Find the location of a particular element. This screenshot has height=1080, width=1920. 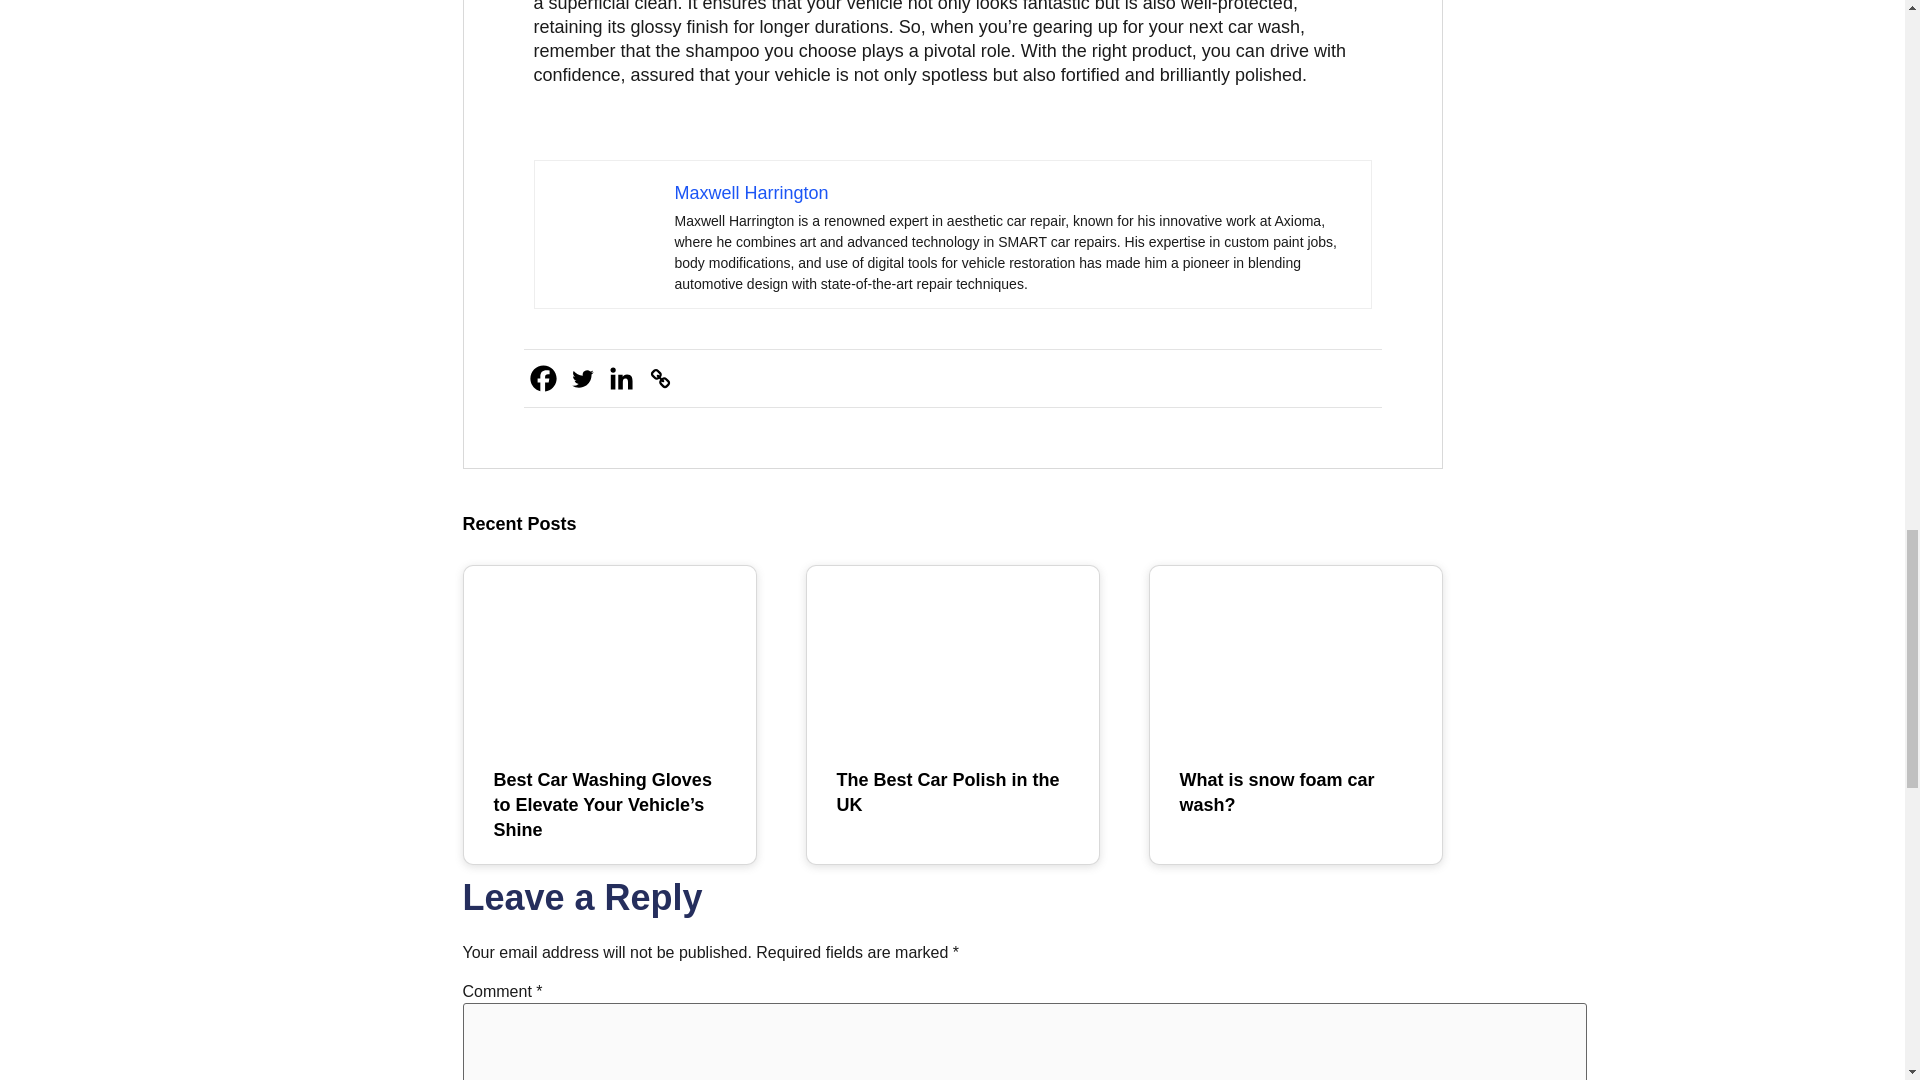

Twitter is located at coordinates (582, 378).